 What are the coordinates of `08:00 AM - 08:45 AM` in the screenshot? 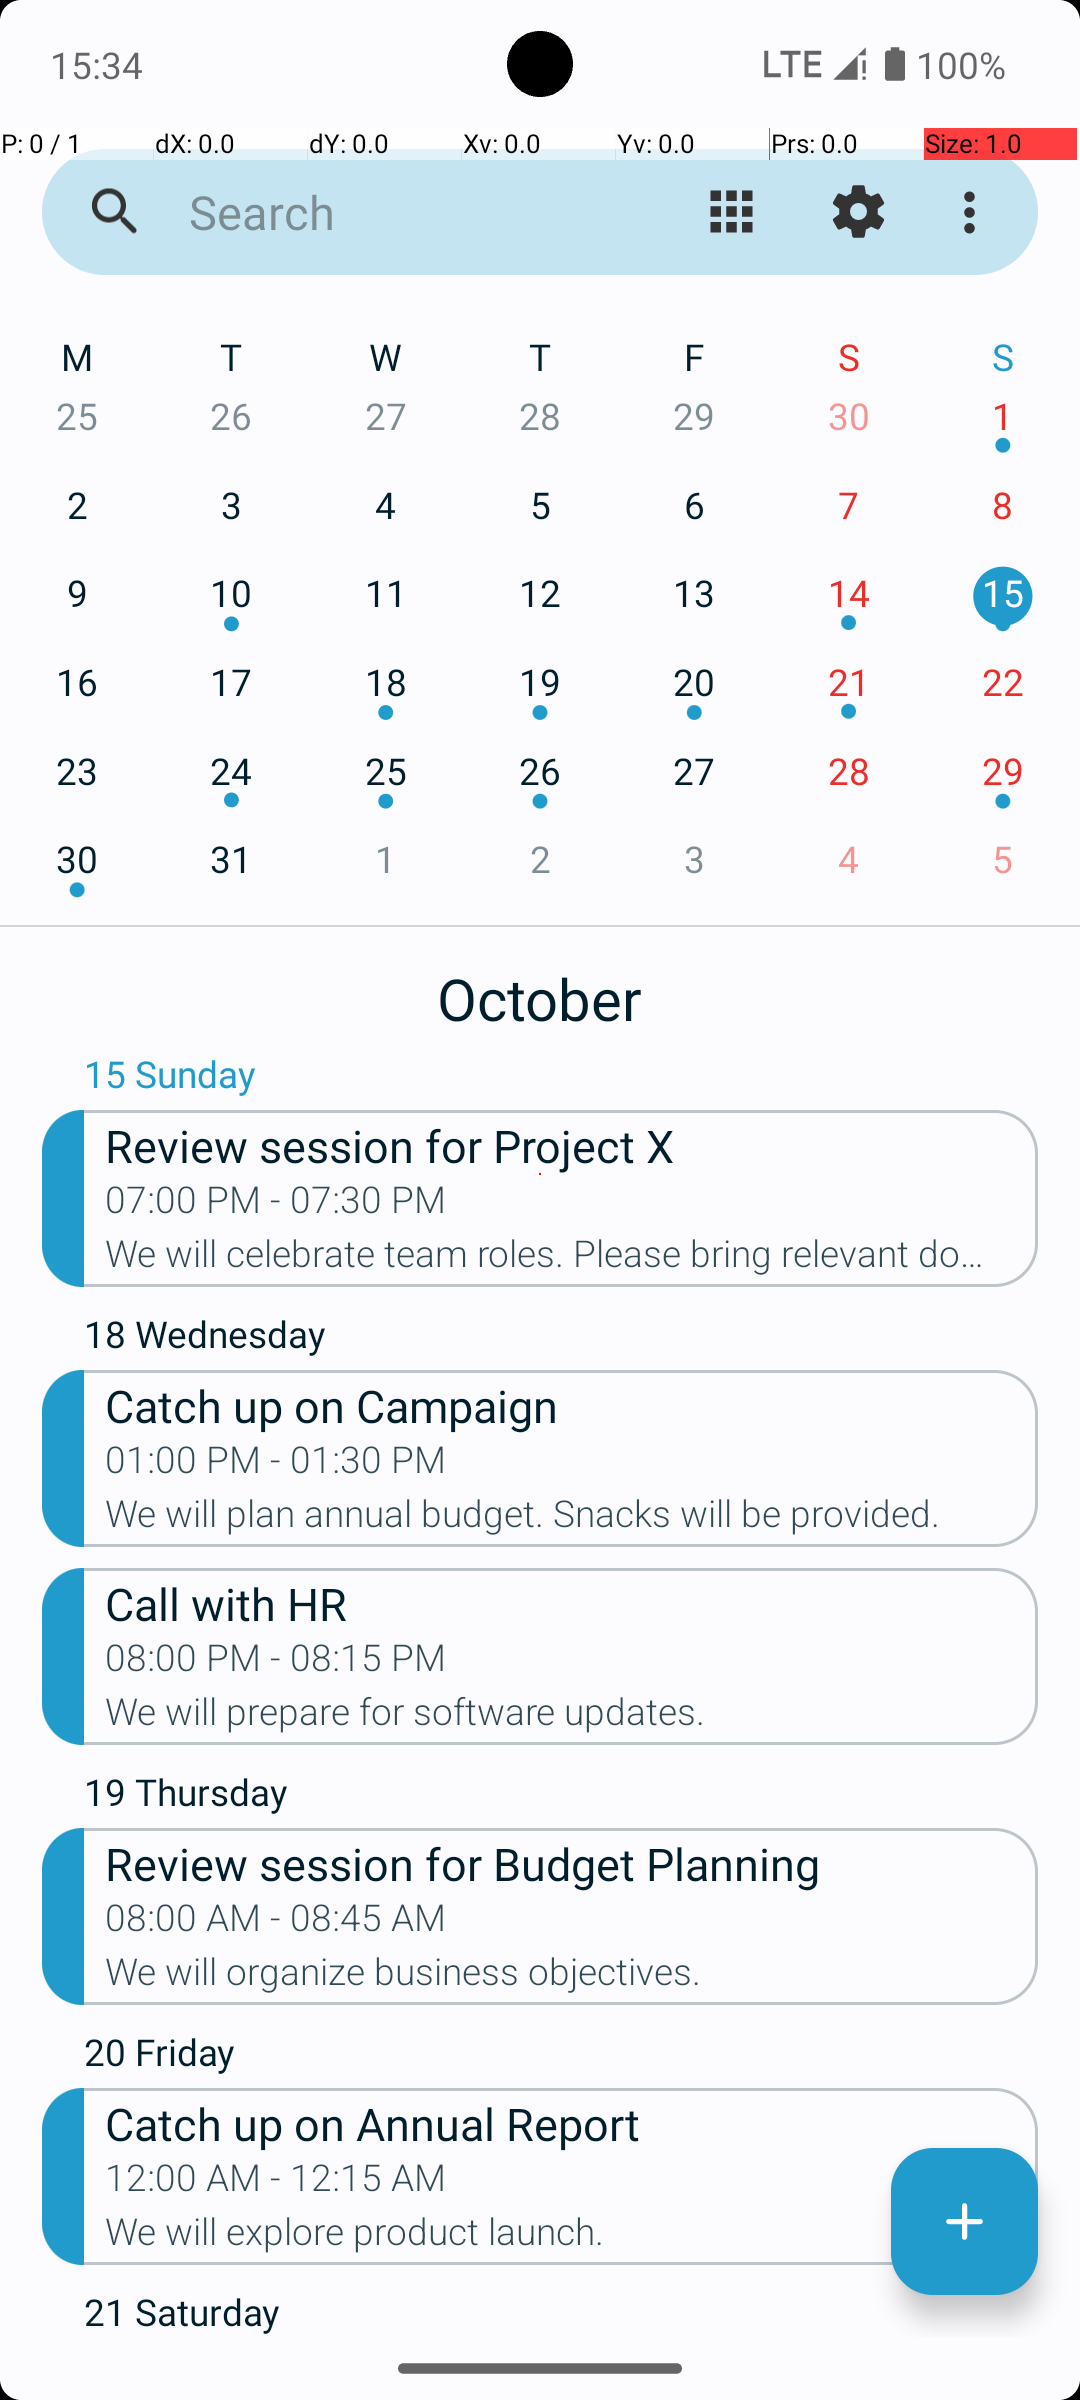 It's located at (276, 1924).